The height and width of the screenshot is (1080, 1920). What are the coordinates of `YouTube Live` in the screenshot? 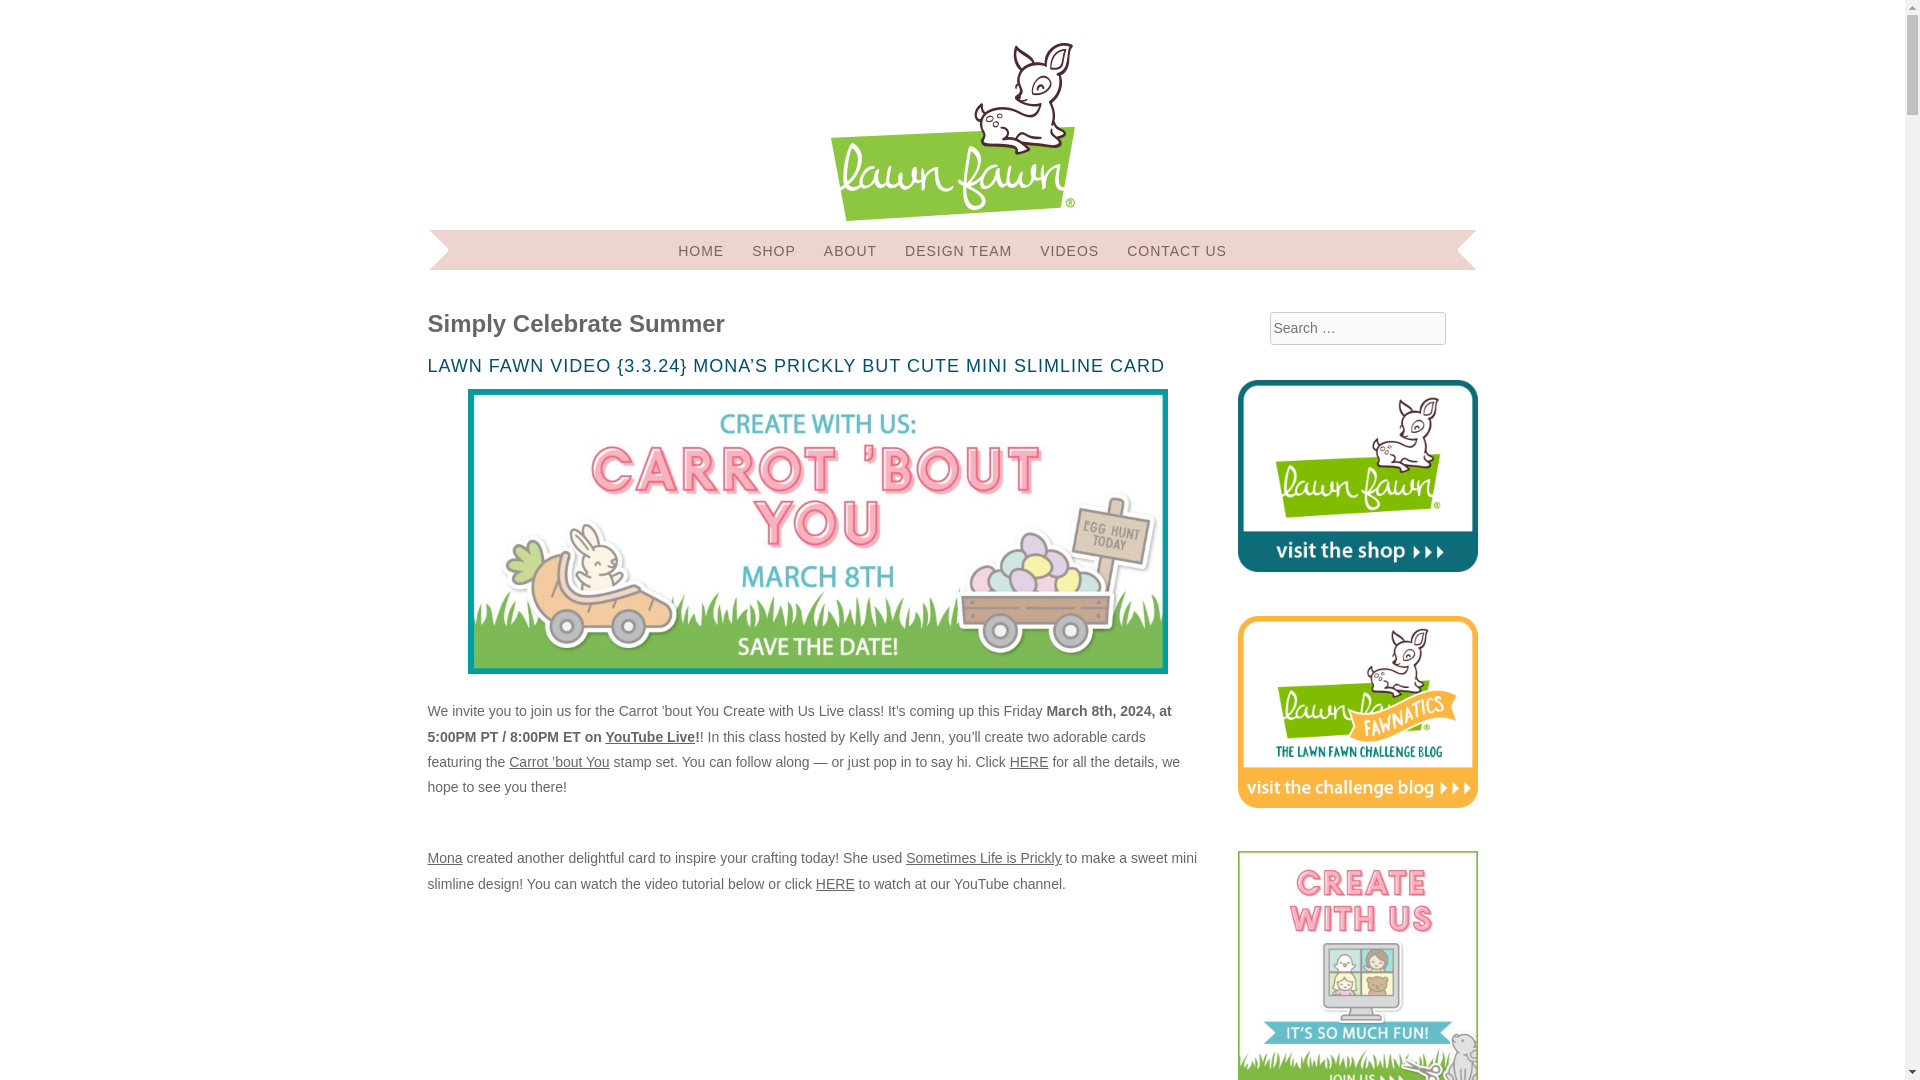 It's located at (650, 737).